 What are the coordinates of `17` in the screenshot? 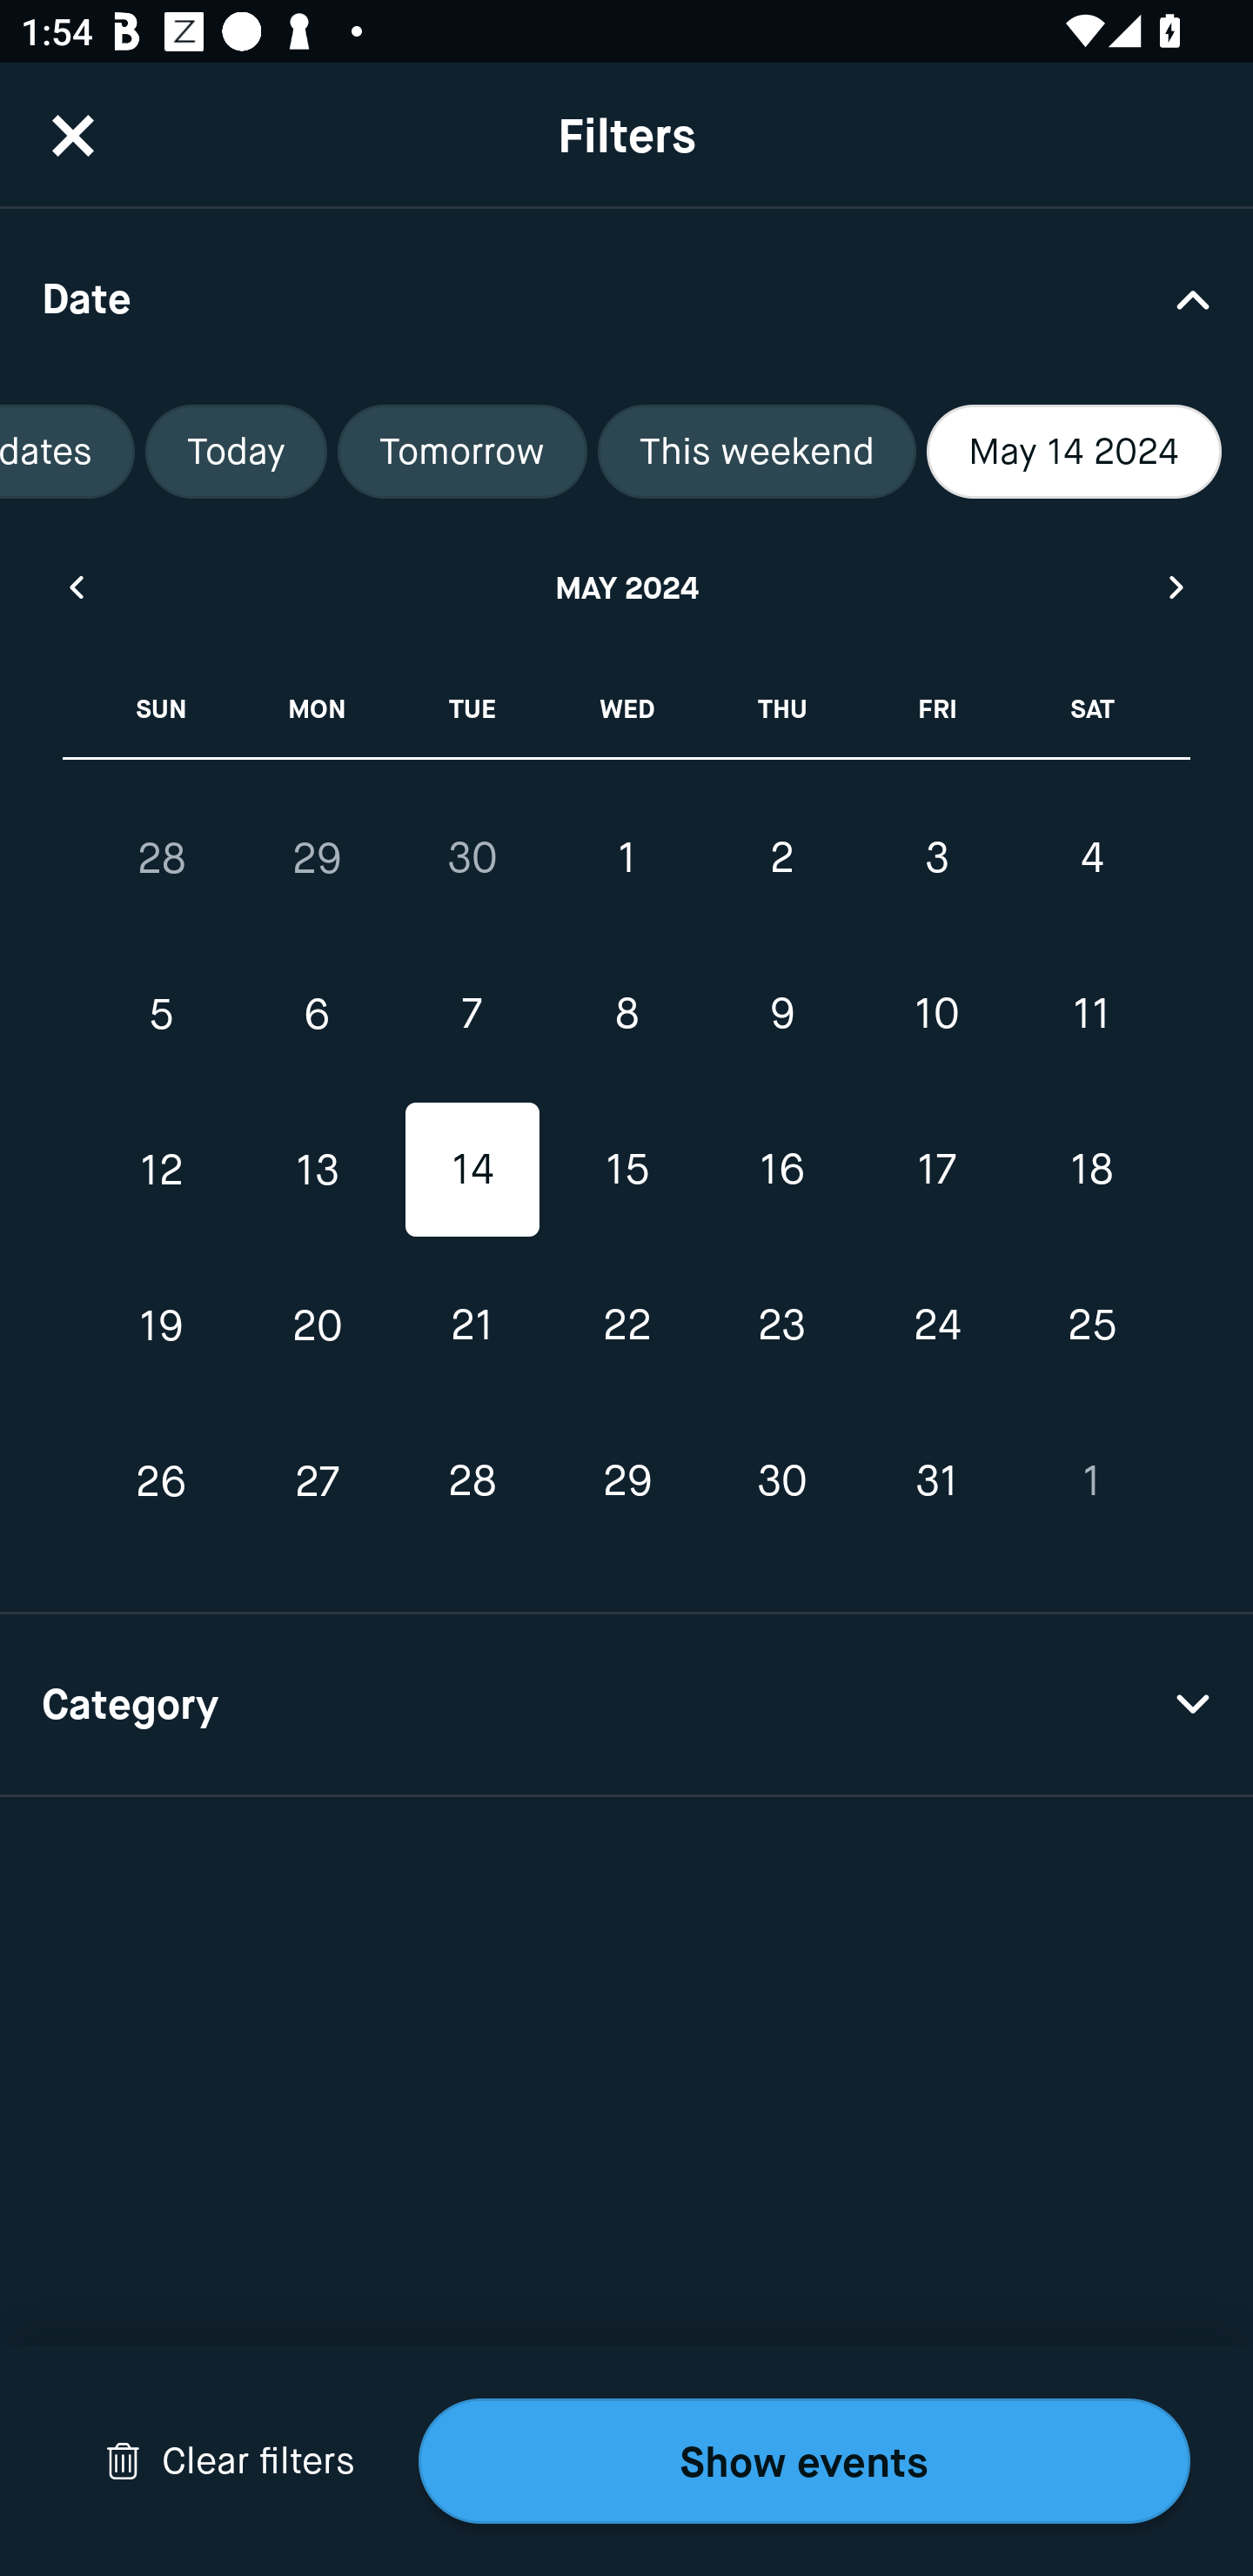 It's located at (936, 1170).